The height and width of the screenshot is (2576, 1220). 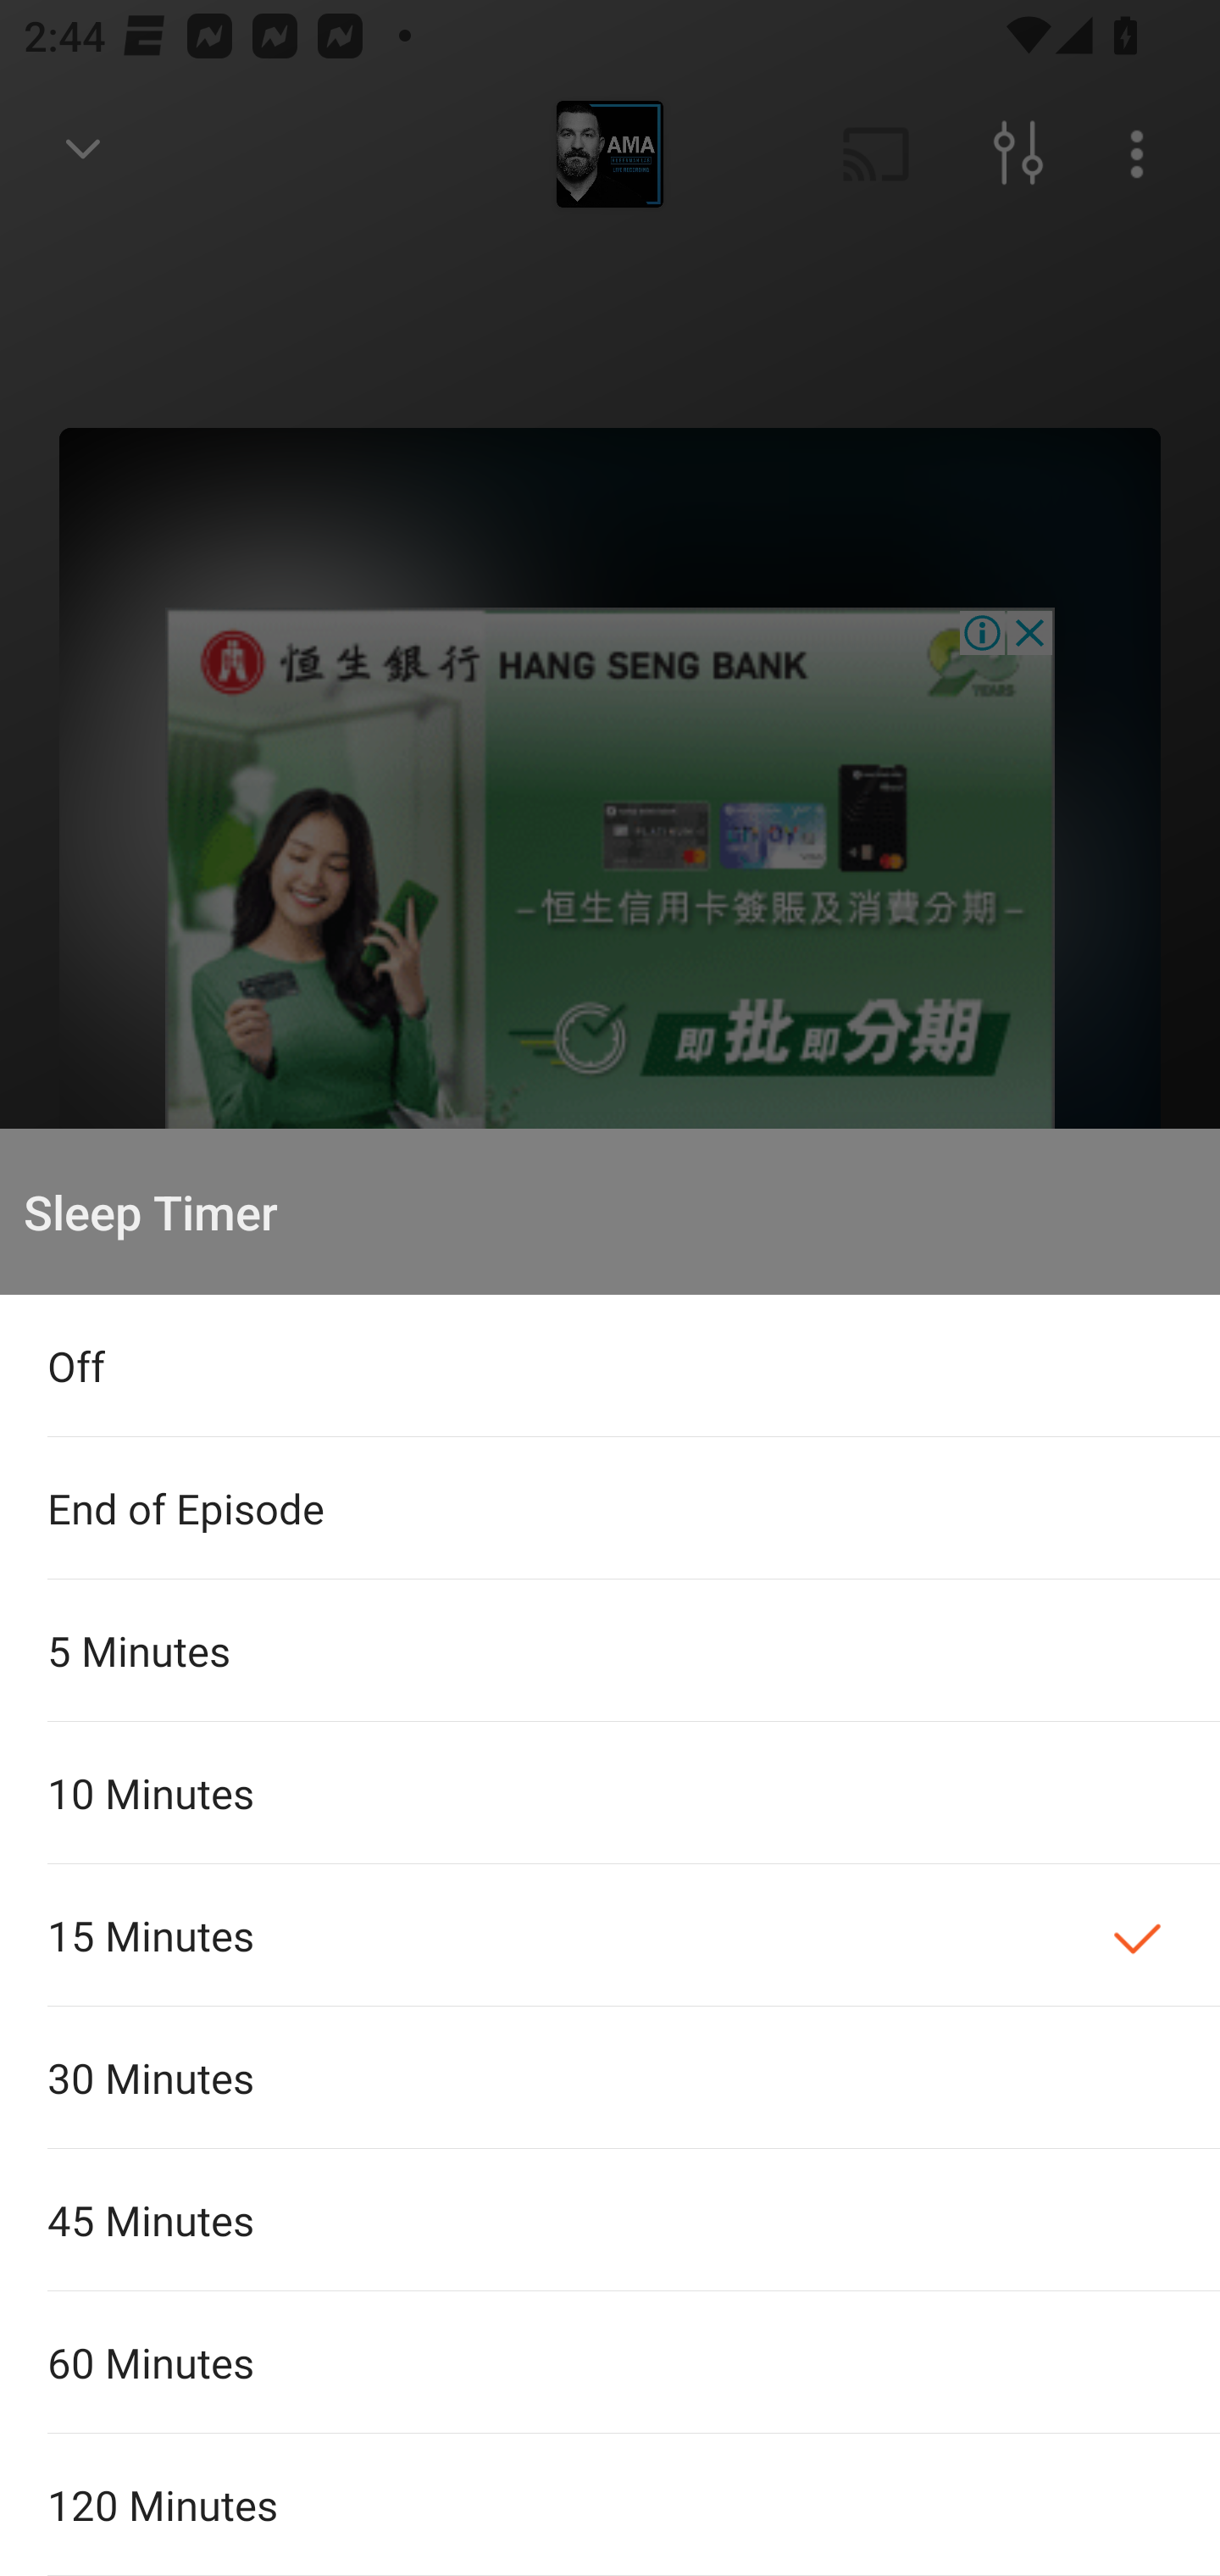 What do you see at coordinates (610, 2505) in the screenshot?
I see `120 Minutes` at bounding box center [610, 2505].